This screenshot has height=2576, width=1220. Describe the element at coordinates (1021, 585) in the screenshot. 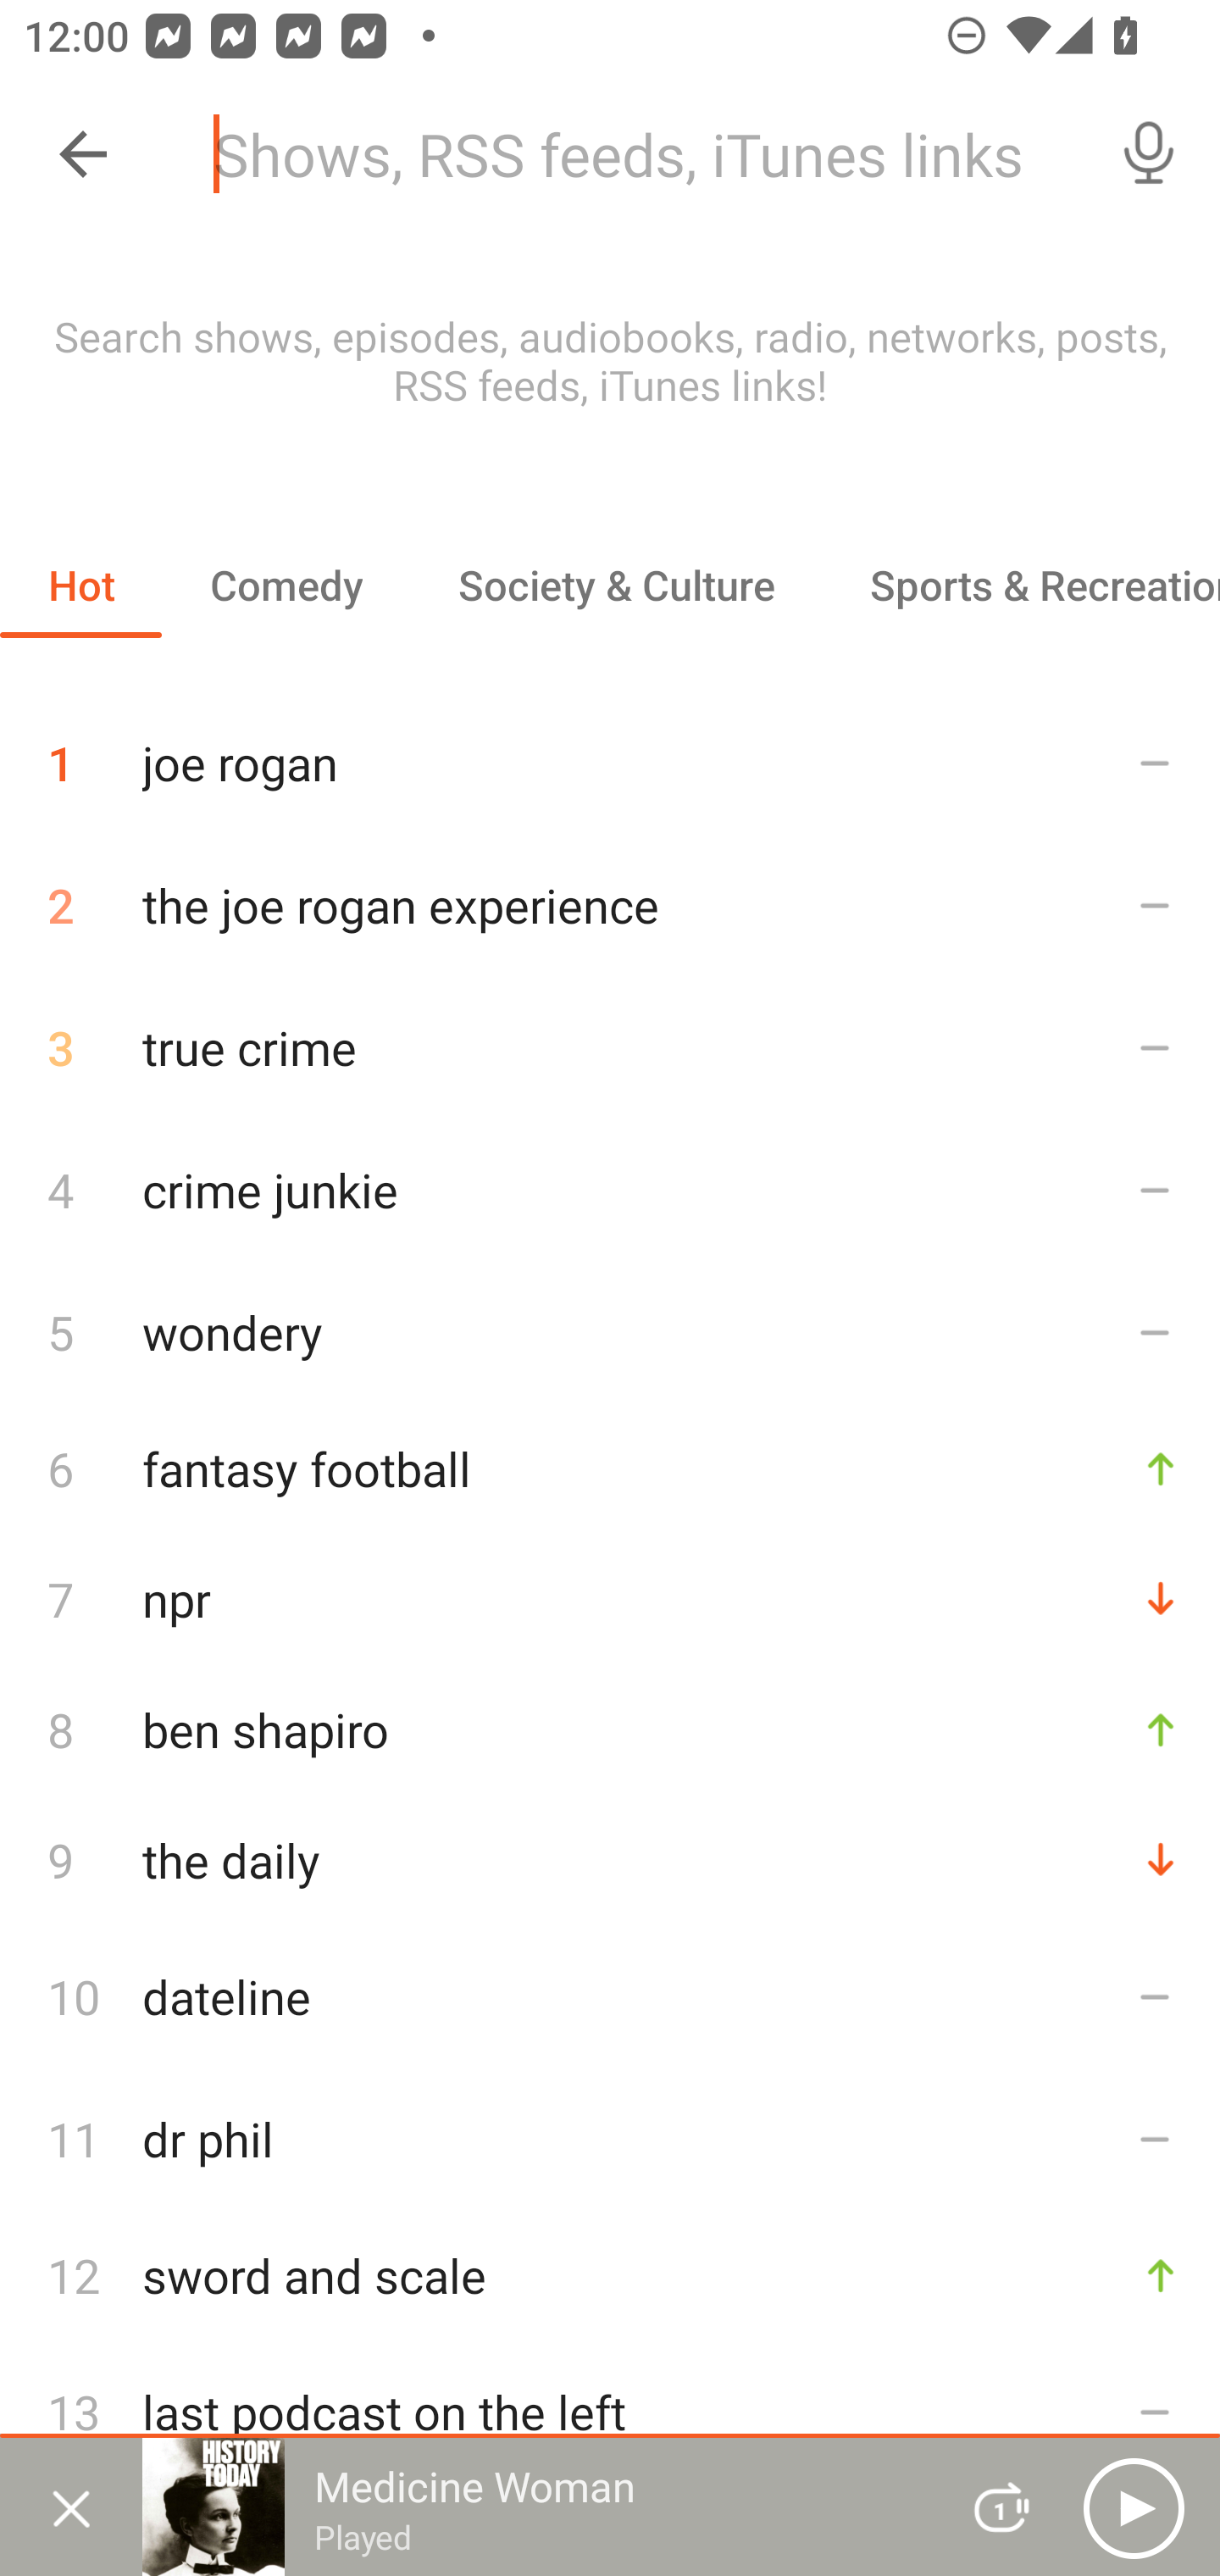

I see `Sports & Recreation` at that location.